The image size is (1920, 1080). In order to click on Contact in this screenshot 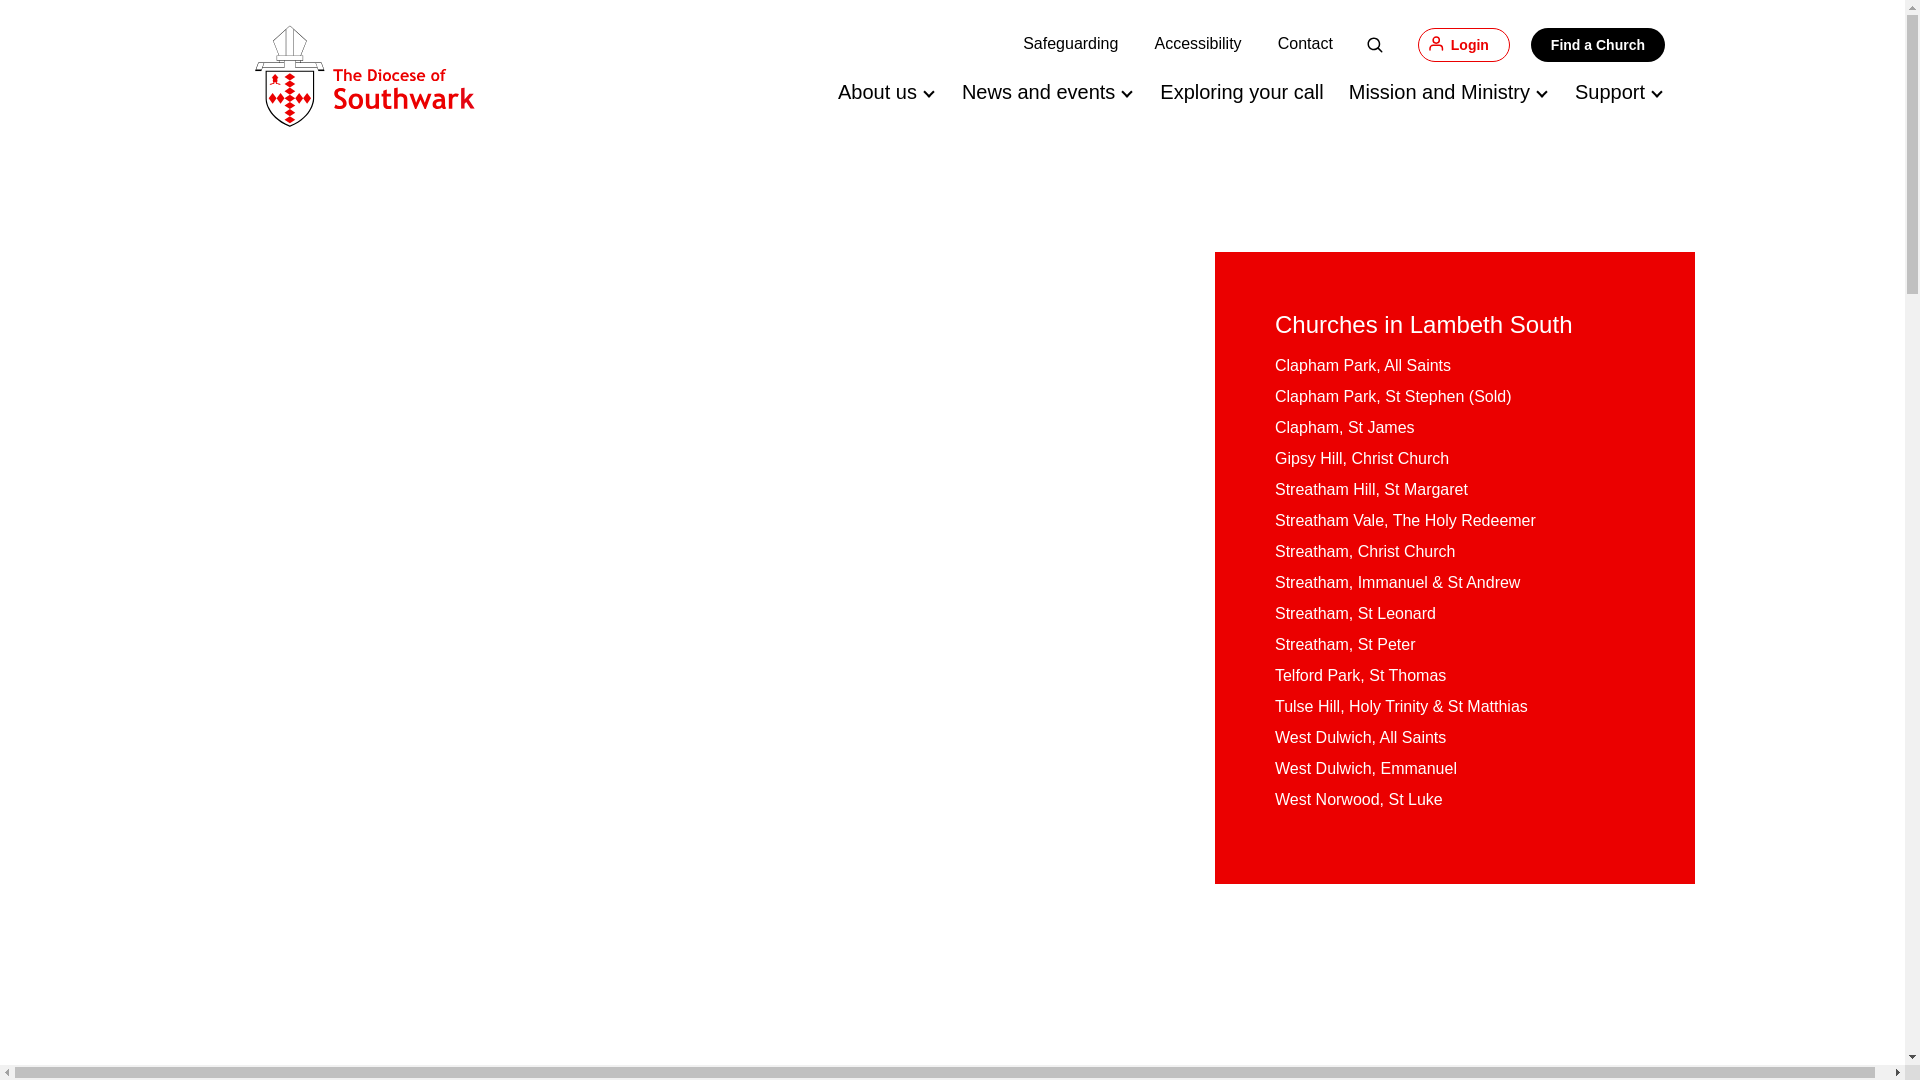, I will do `click(1305, 42)`.